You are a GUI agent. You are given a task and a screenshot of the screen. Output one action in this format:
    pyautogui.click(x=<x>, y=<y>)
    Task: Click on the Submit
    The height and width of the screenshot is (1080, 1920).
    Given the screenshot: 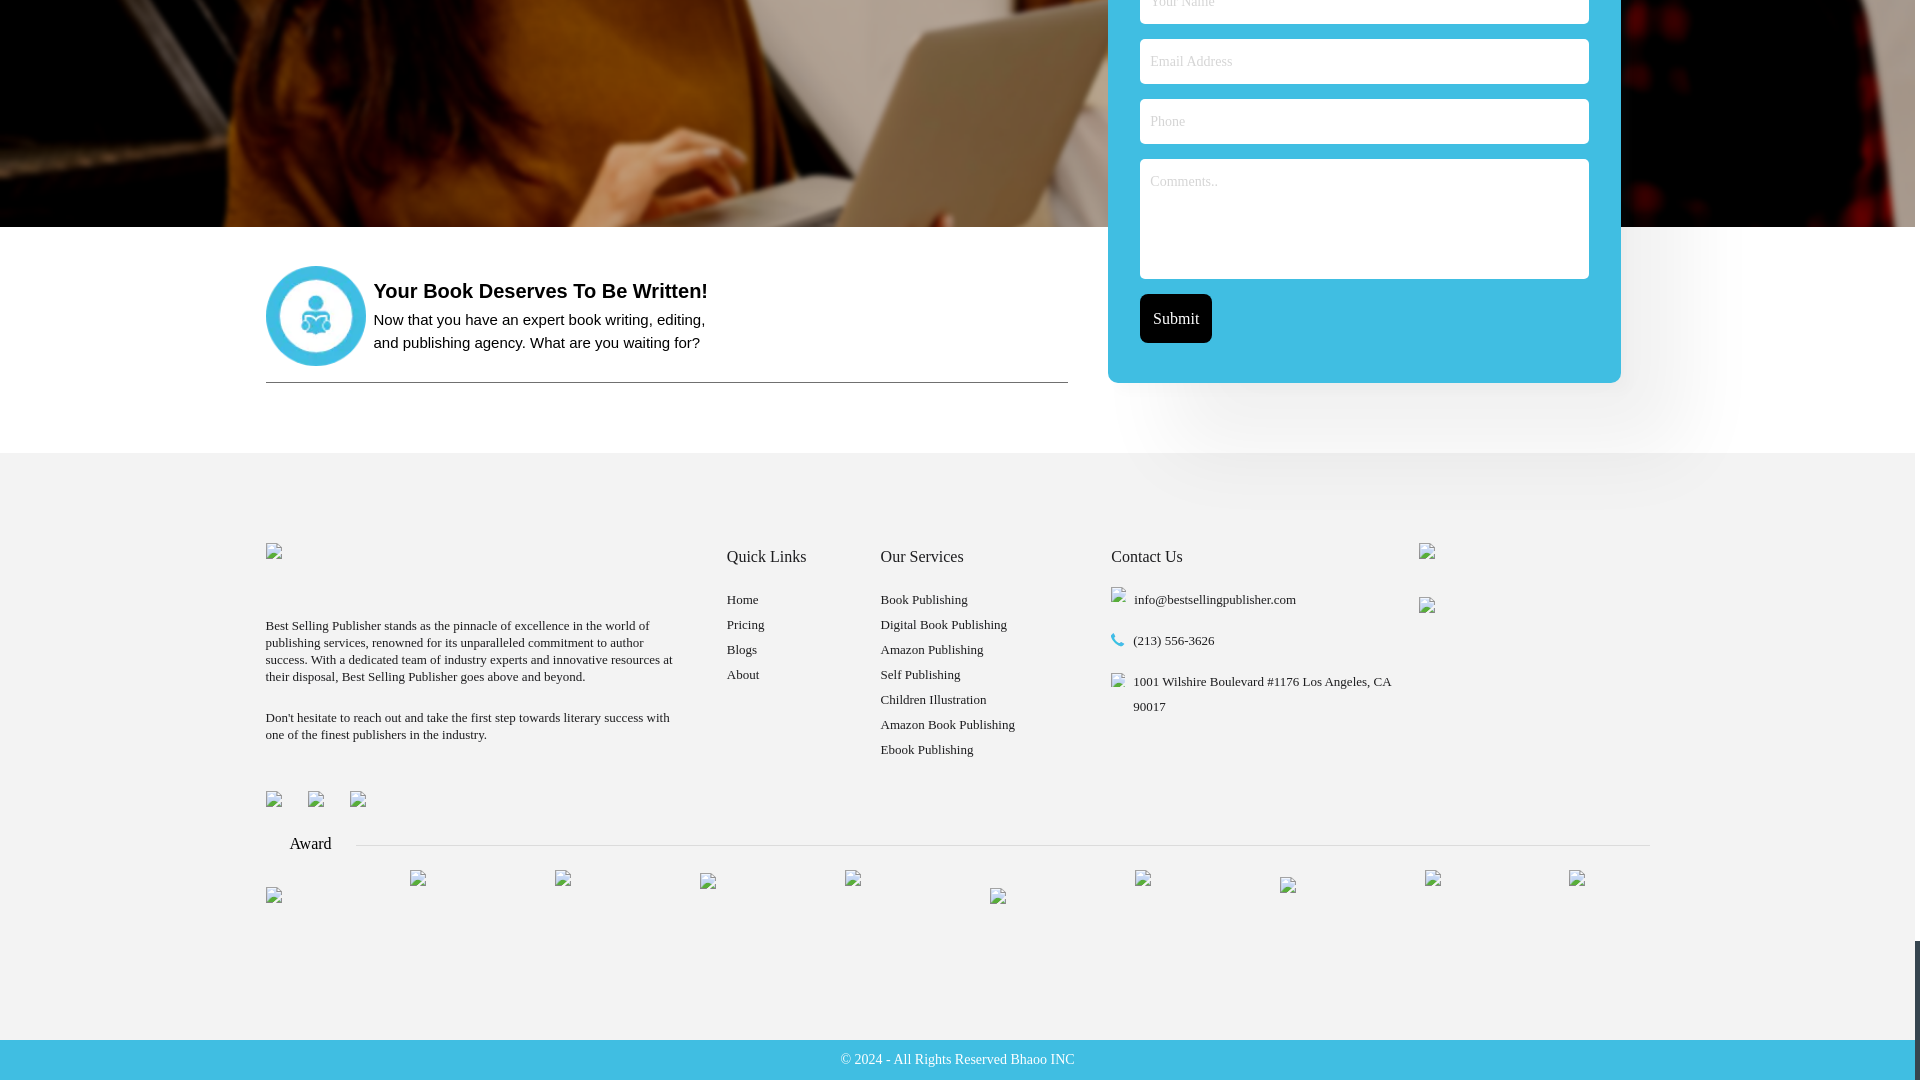 What is the action you would take?
    pyautogui.click(x=1176, y=318)
    